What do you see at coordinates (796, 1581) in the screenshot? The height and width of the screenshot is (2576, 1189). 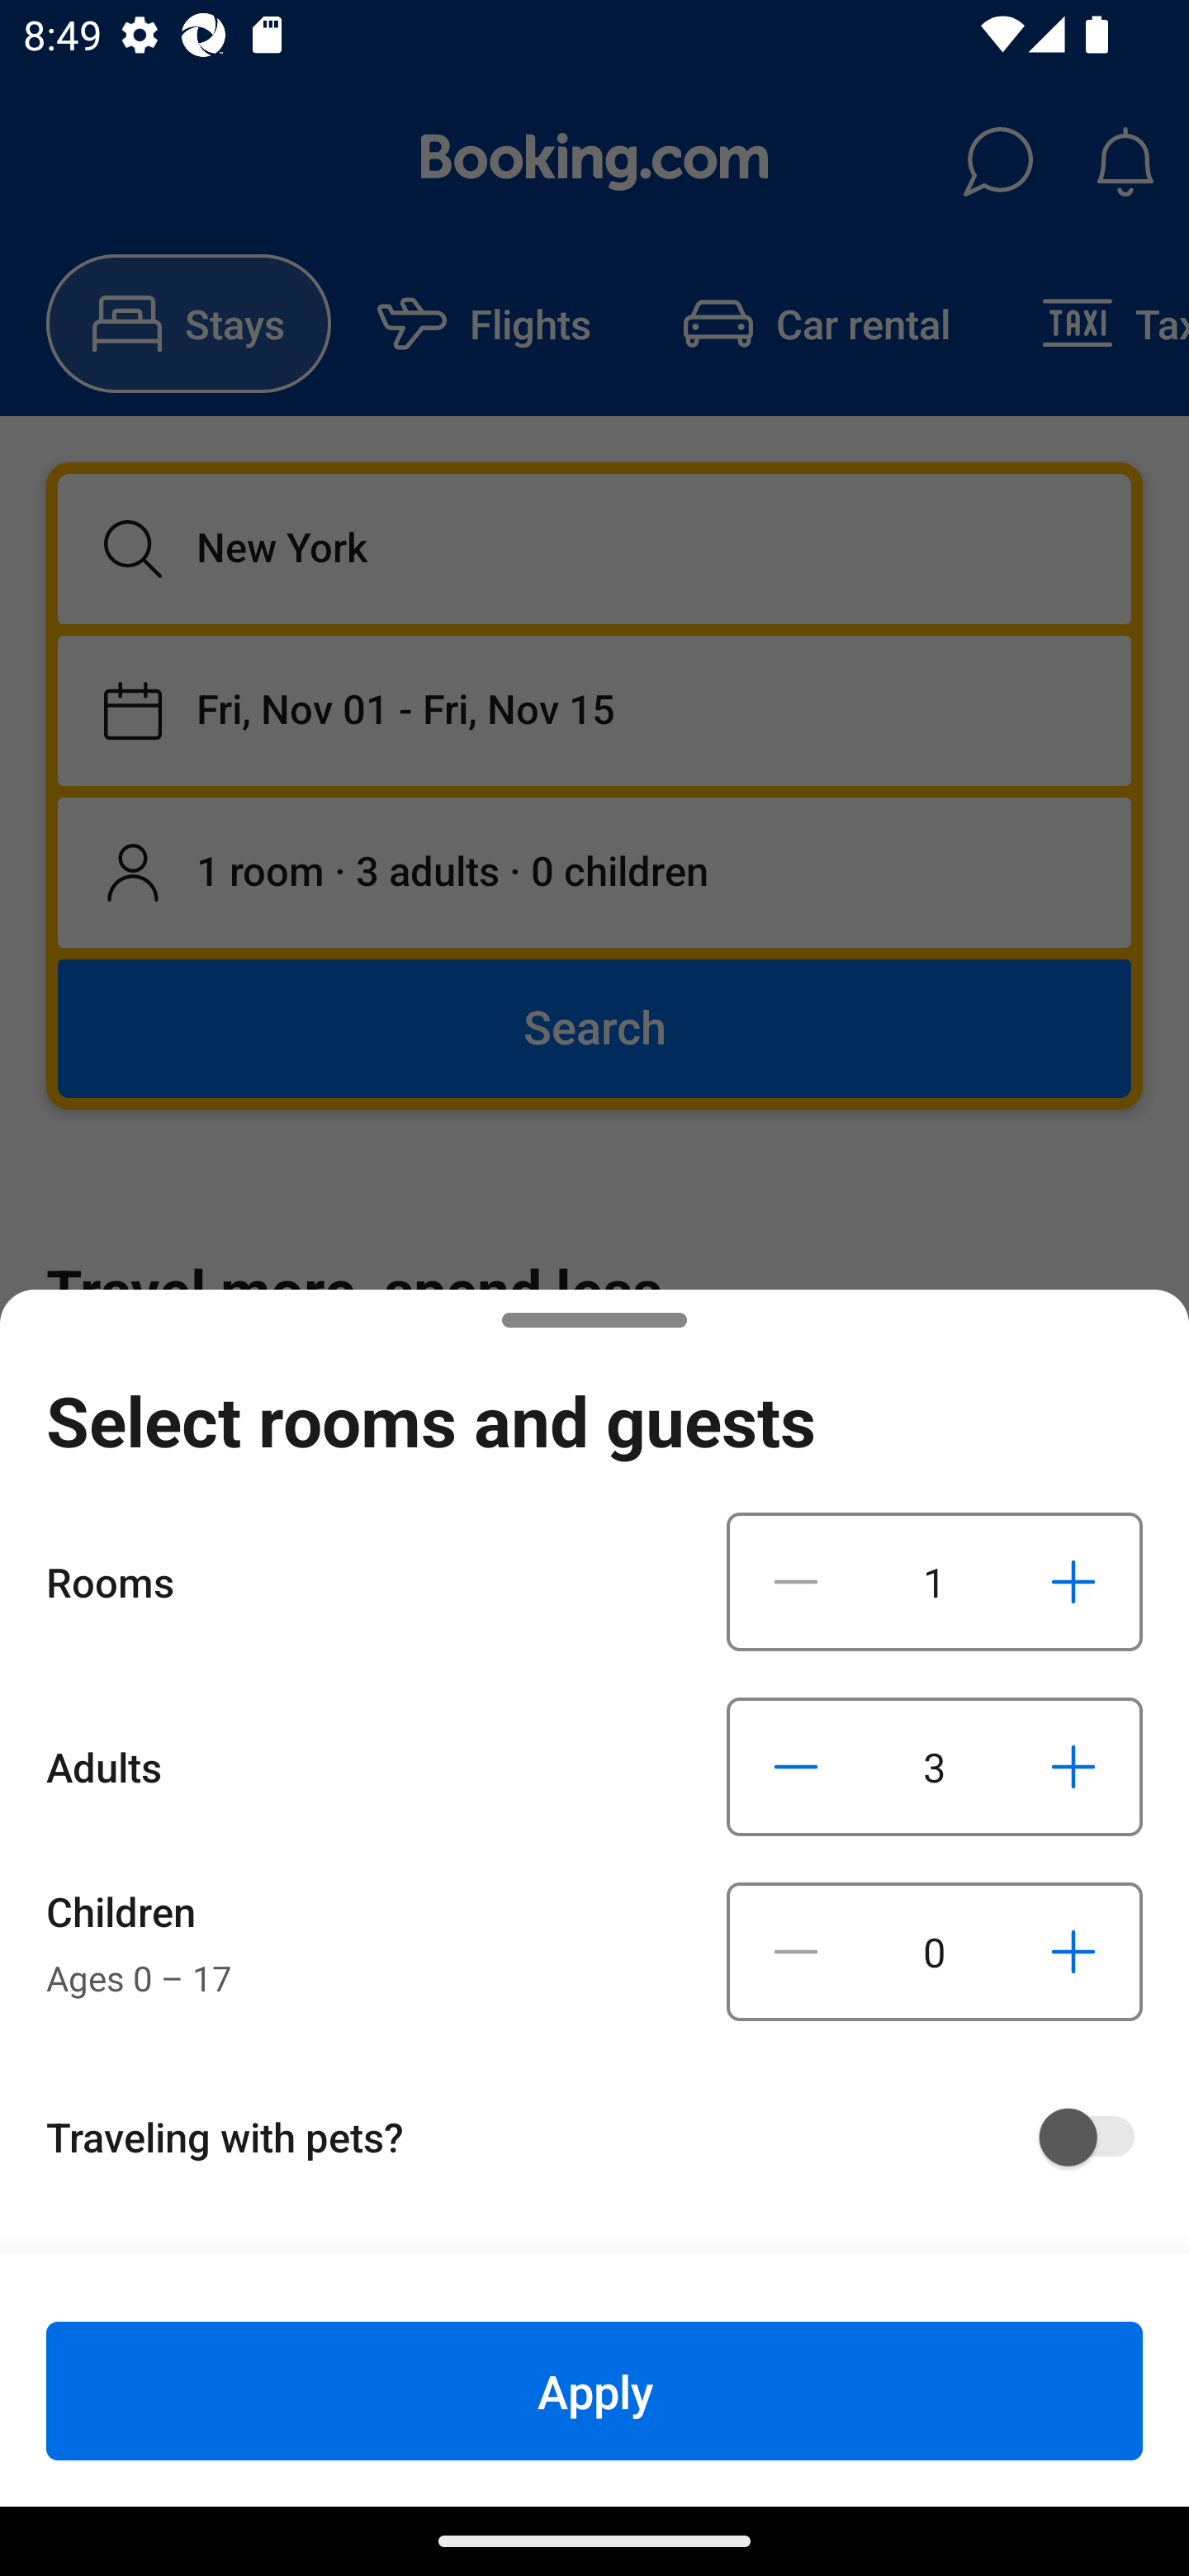 I see `Decrease` at bounding box center [796, 1581].